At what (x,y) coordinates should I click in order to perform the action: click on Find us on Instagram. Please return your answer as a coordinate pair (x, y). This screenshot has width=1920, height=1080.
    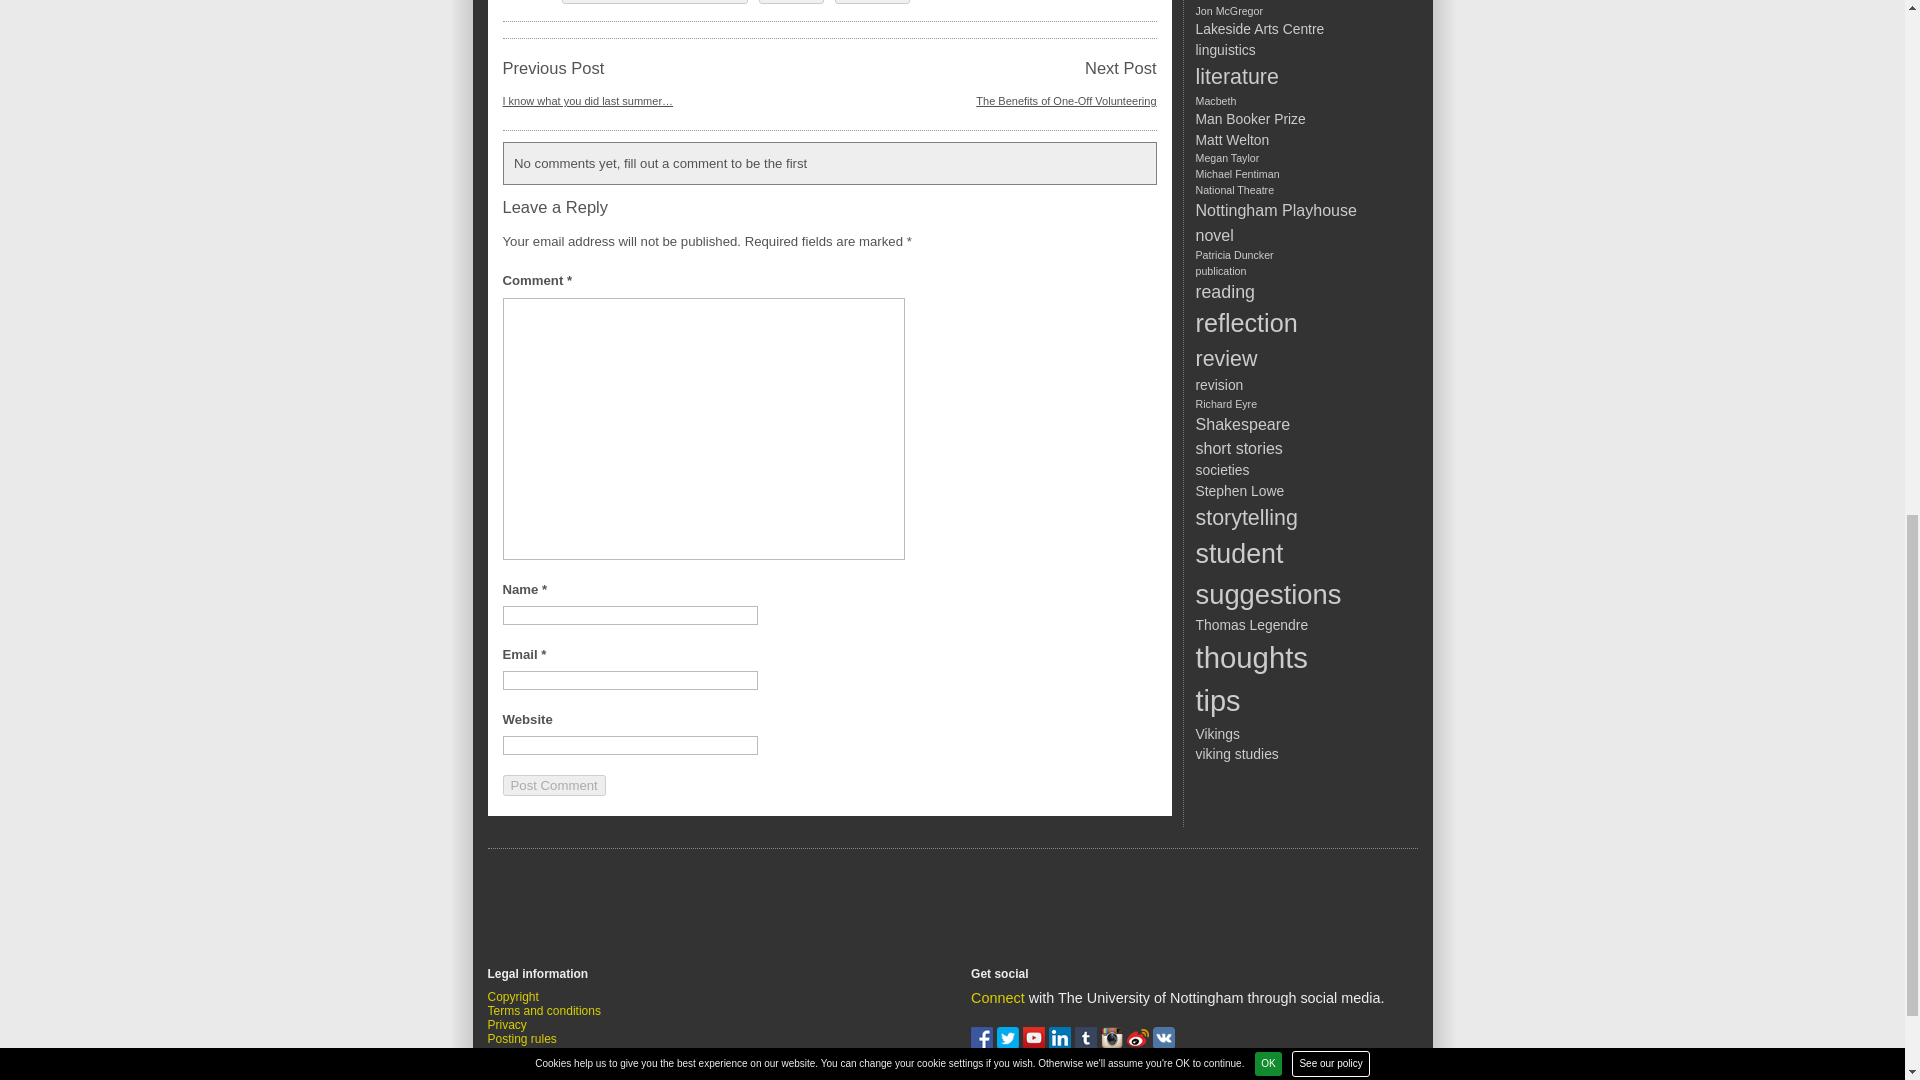
    Looking at the image, I should click on (1114, 1043).